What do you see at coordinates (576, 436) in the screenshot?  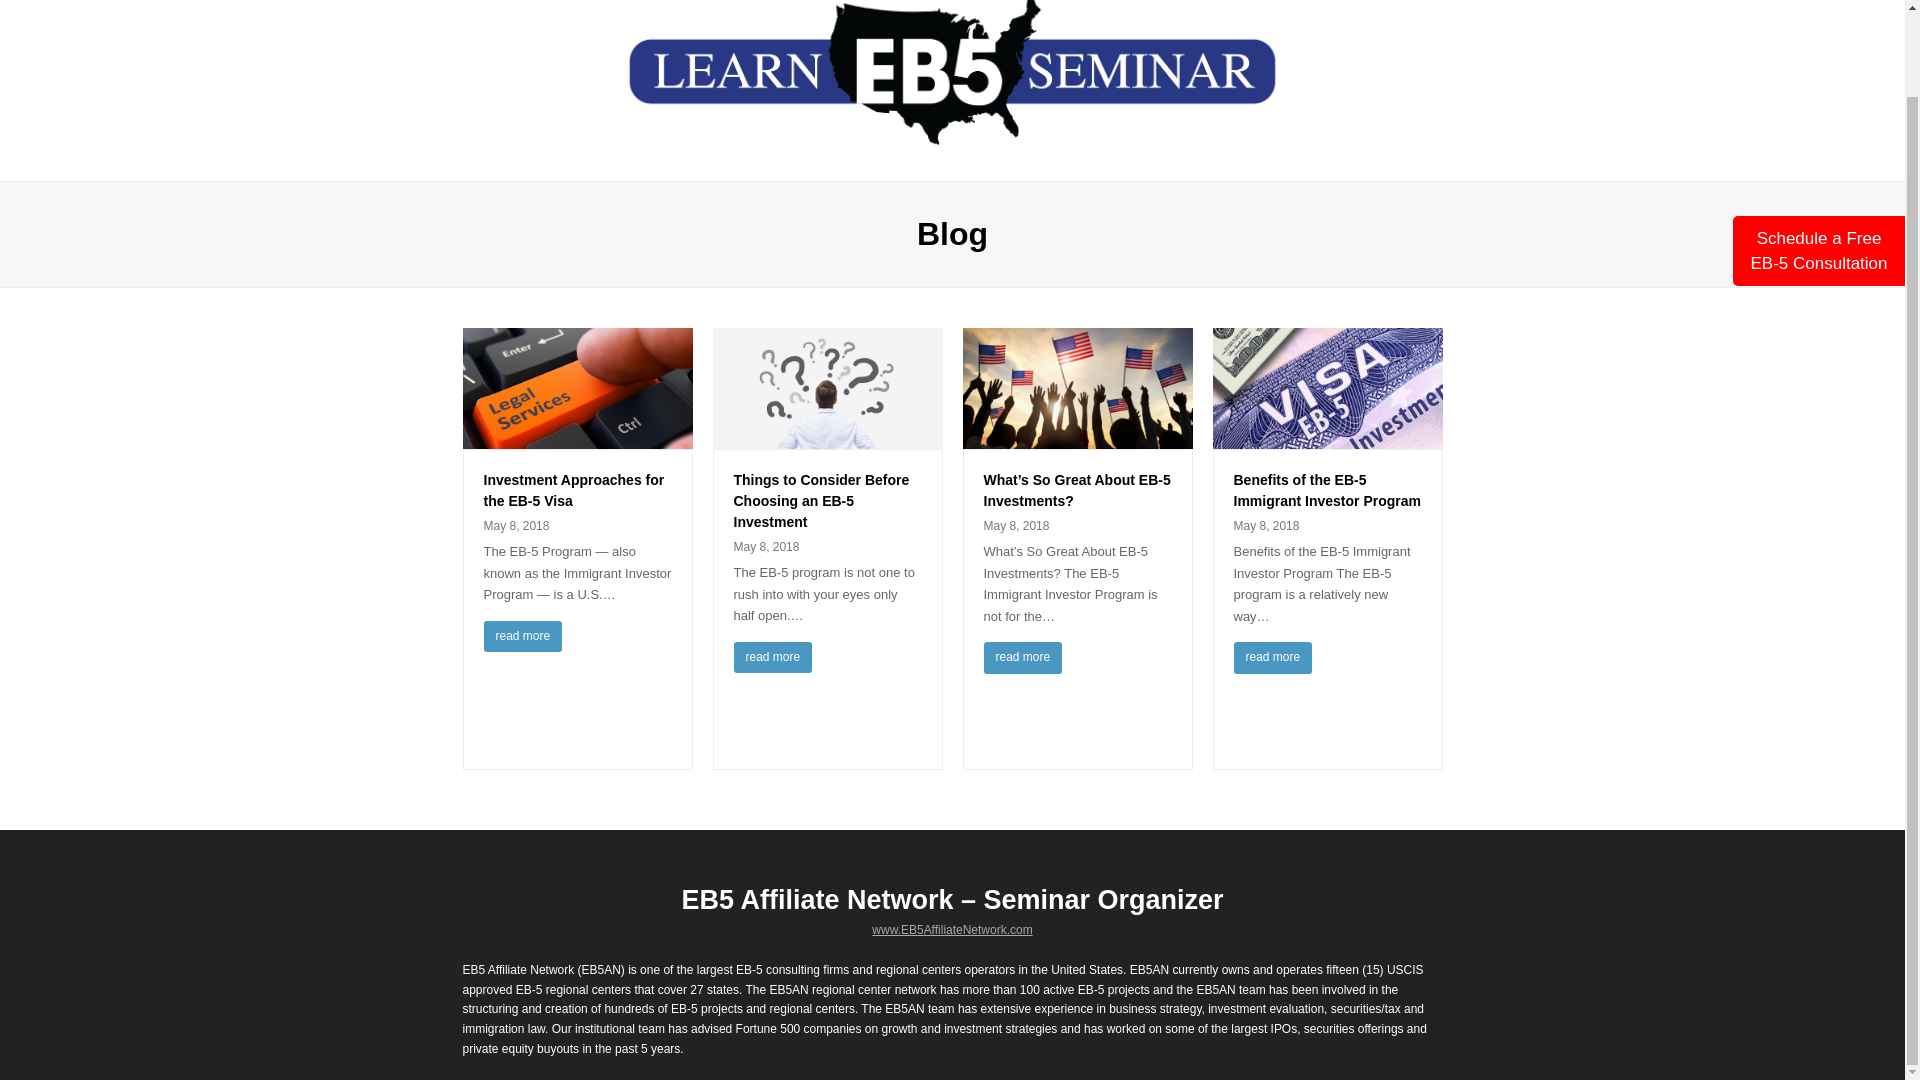 I see `Investment Approaches for the EB-5 Visa` at bounding box center [576, 436].